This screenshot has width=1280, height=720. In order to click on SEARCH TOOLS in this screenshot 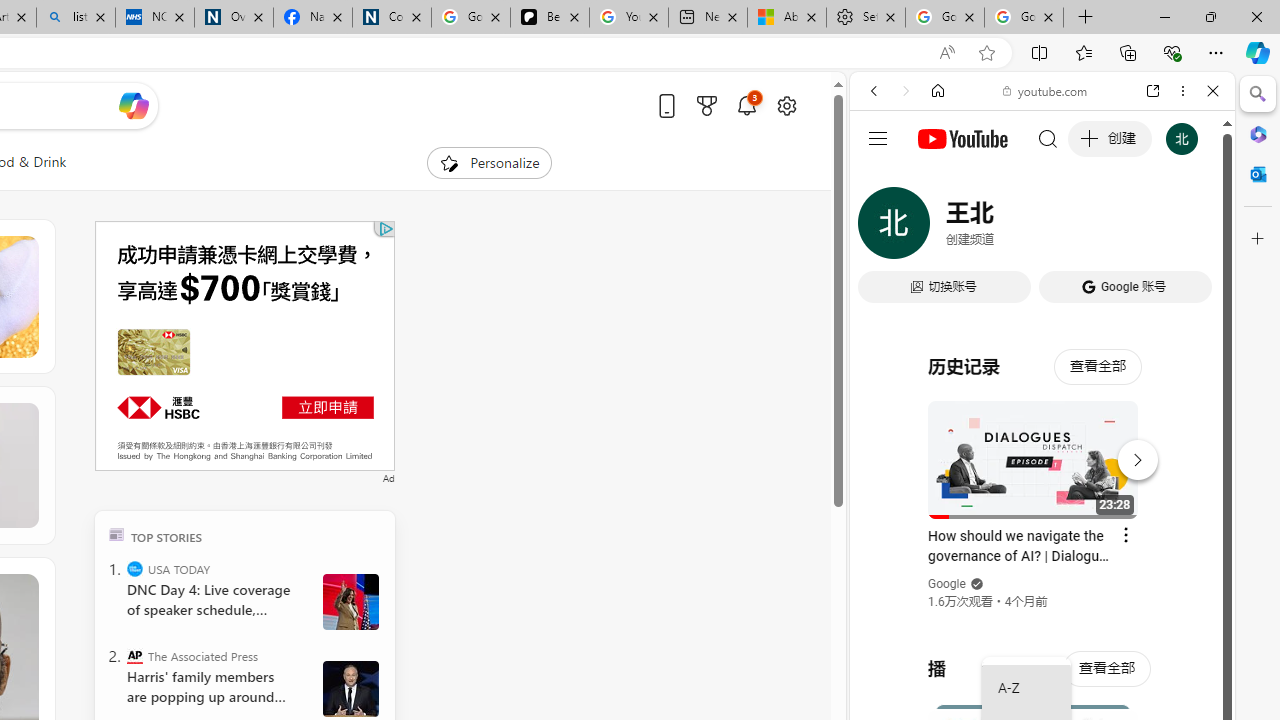, I will do `click(1093, 228)`.